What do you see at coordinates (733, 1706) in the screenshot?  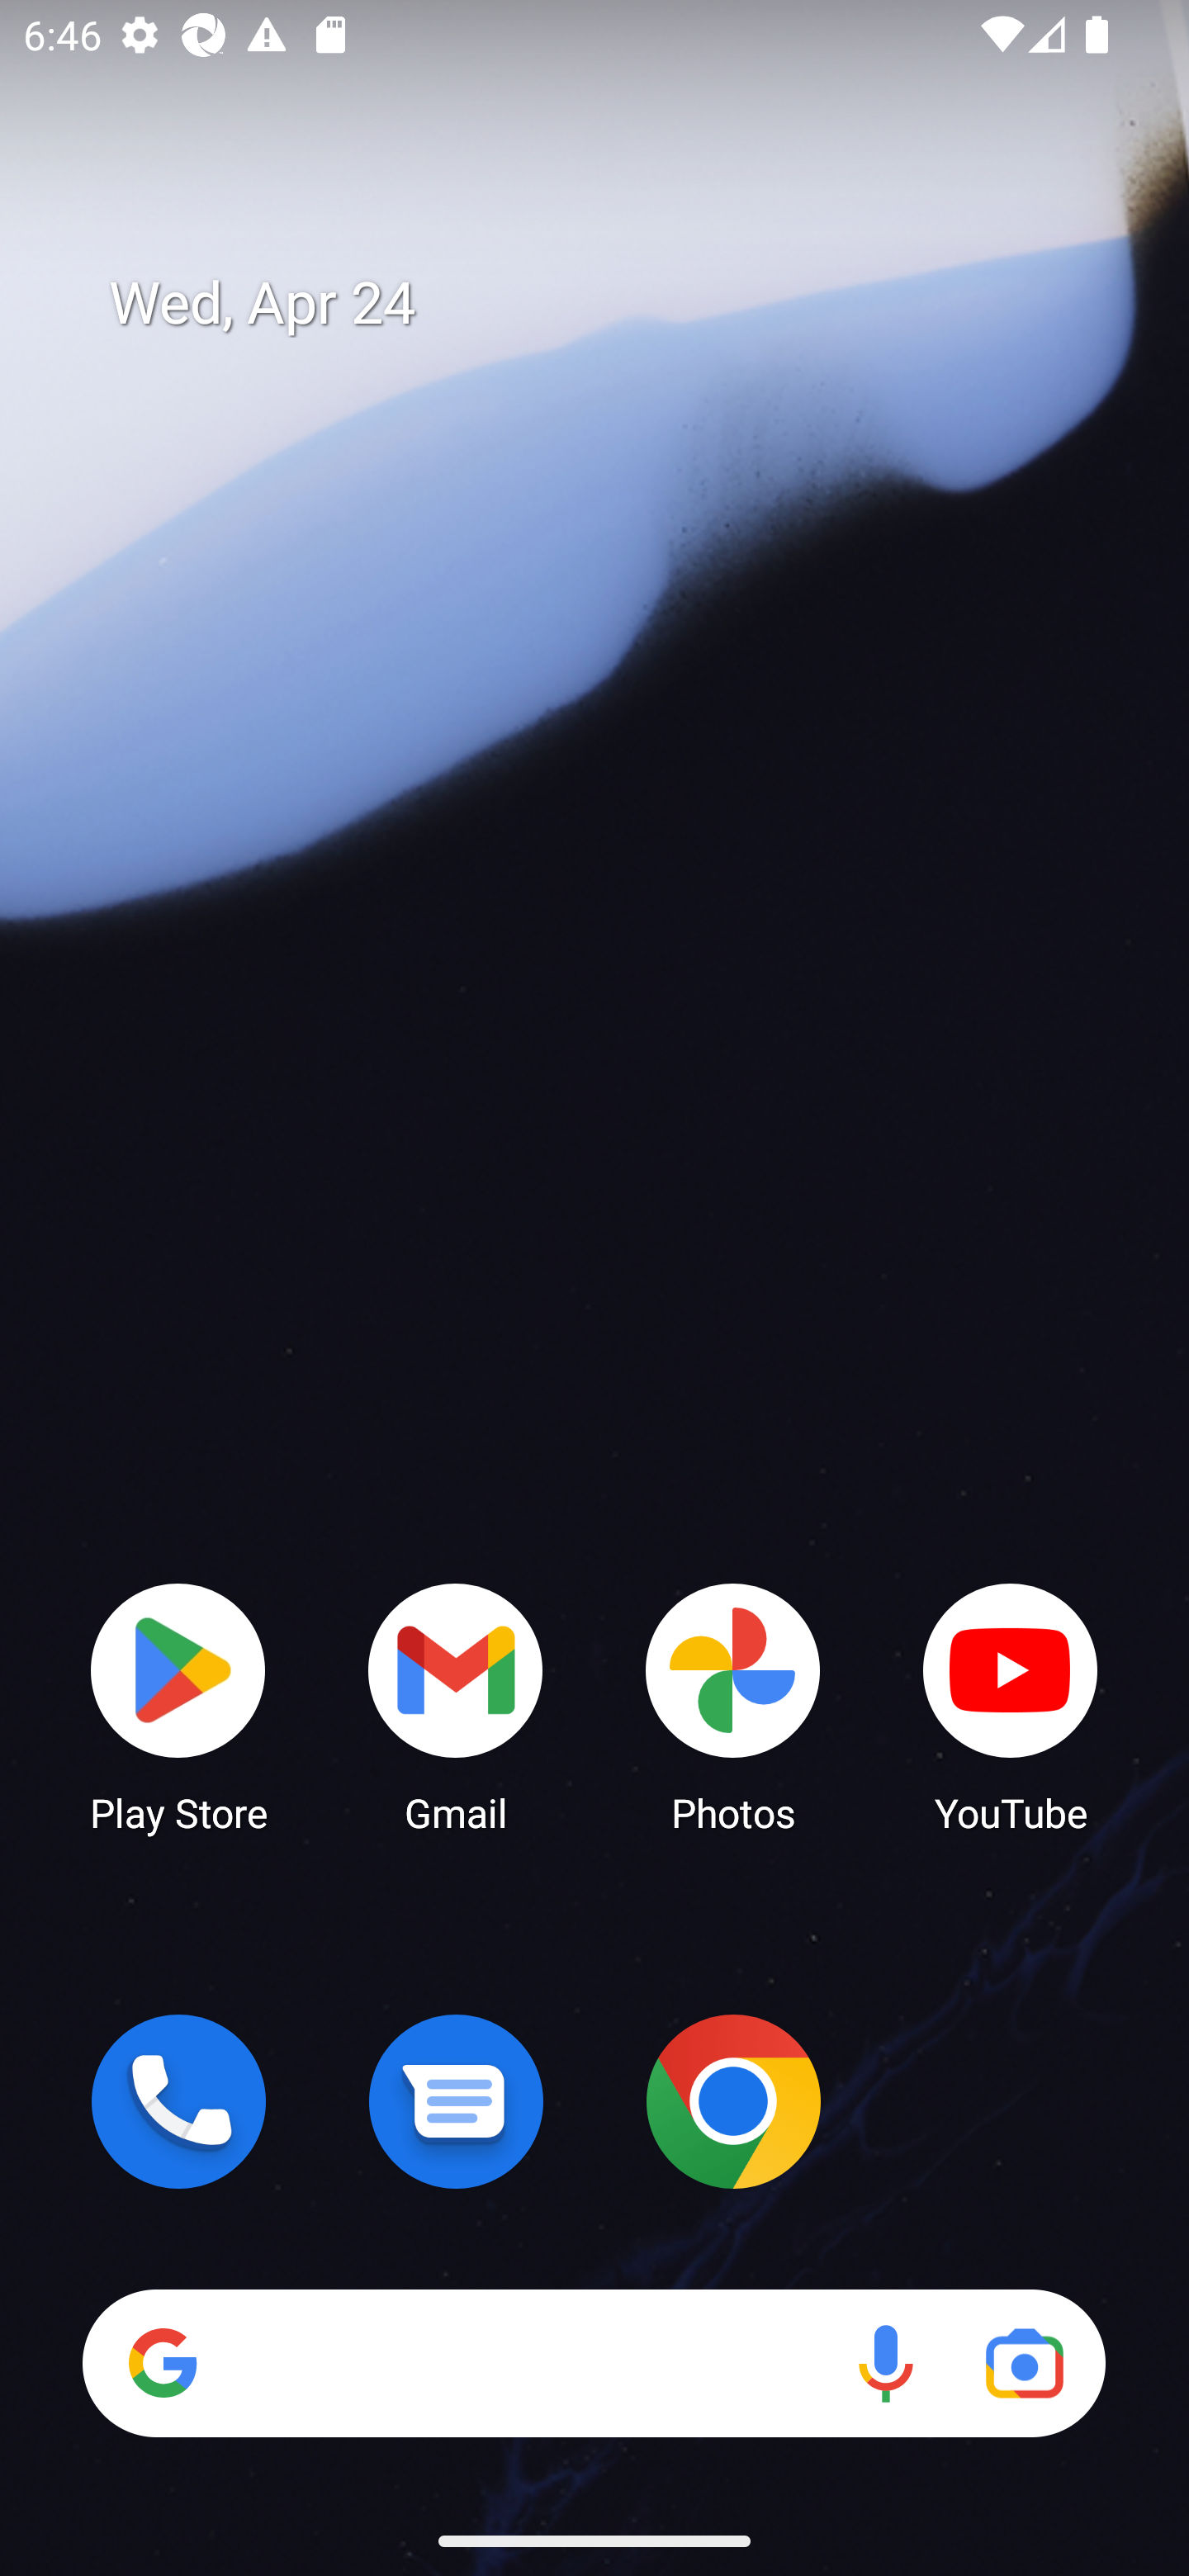 I see `Photos` at bounding box center [733, 1706].